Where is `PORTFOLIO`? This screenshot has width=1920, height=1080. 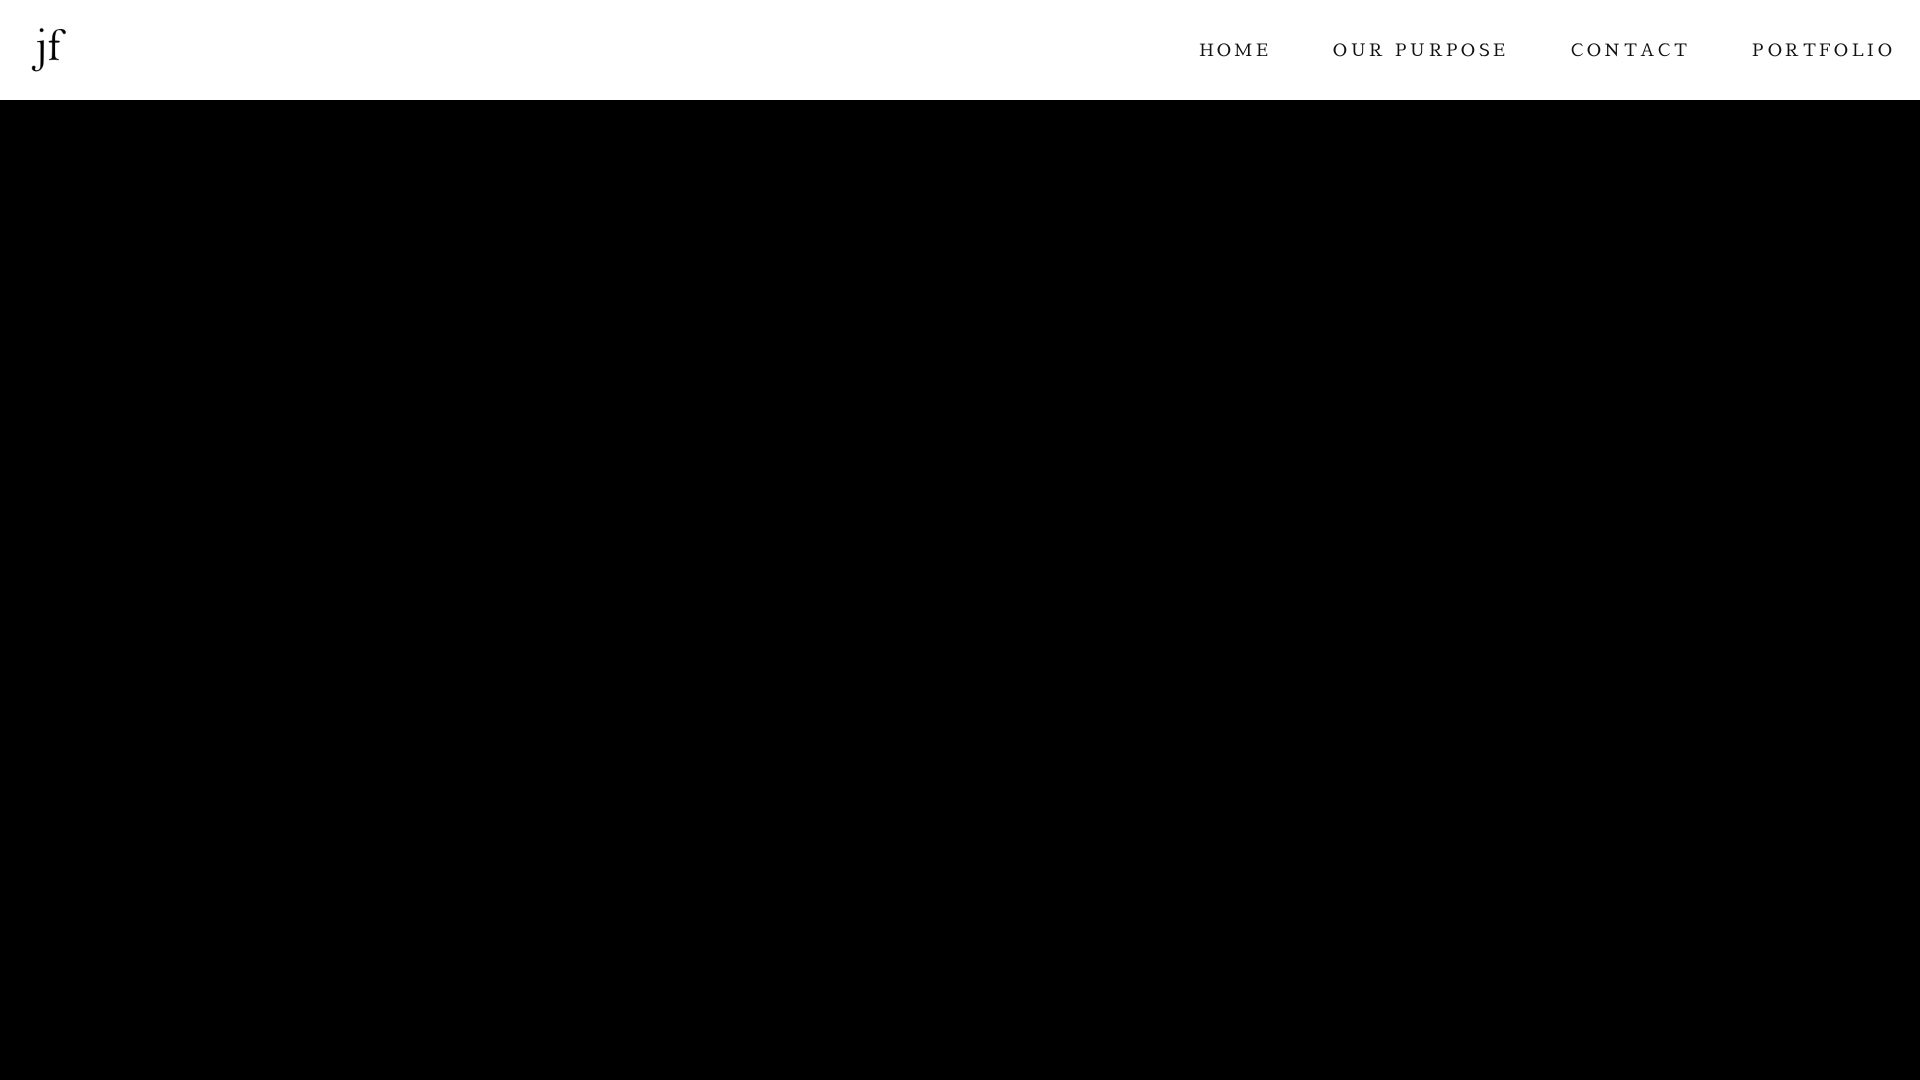 PORTFOLIO is located at coordinates (1824, 50).